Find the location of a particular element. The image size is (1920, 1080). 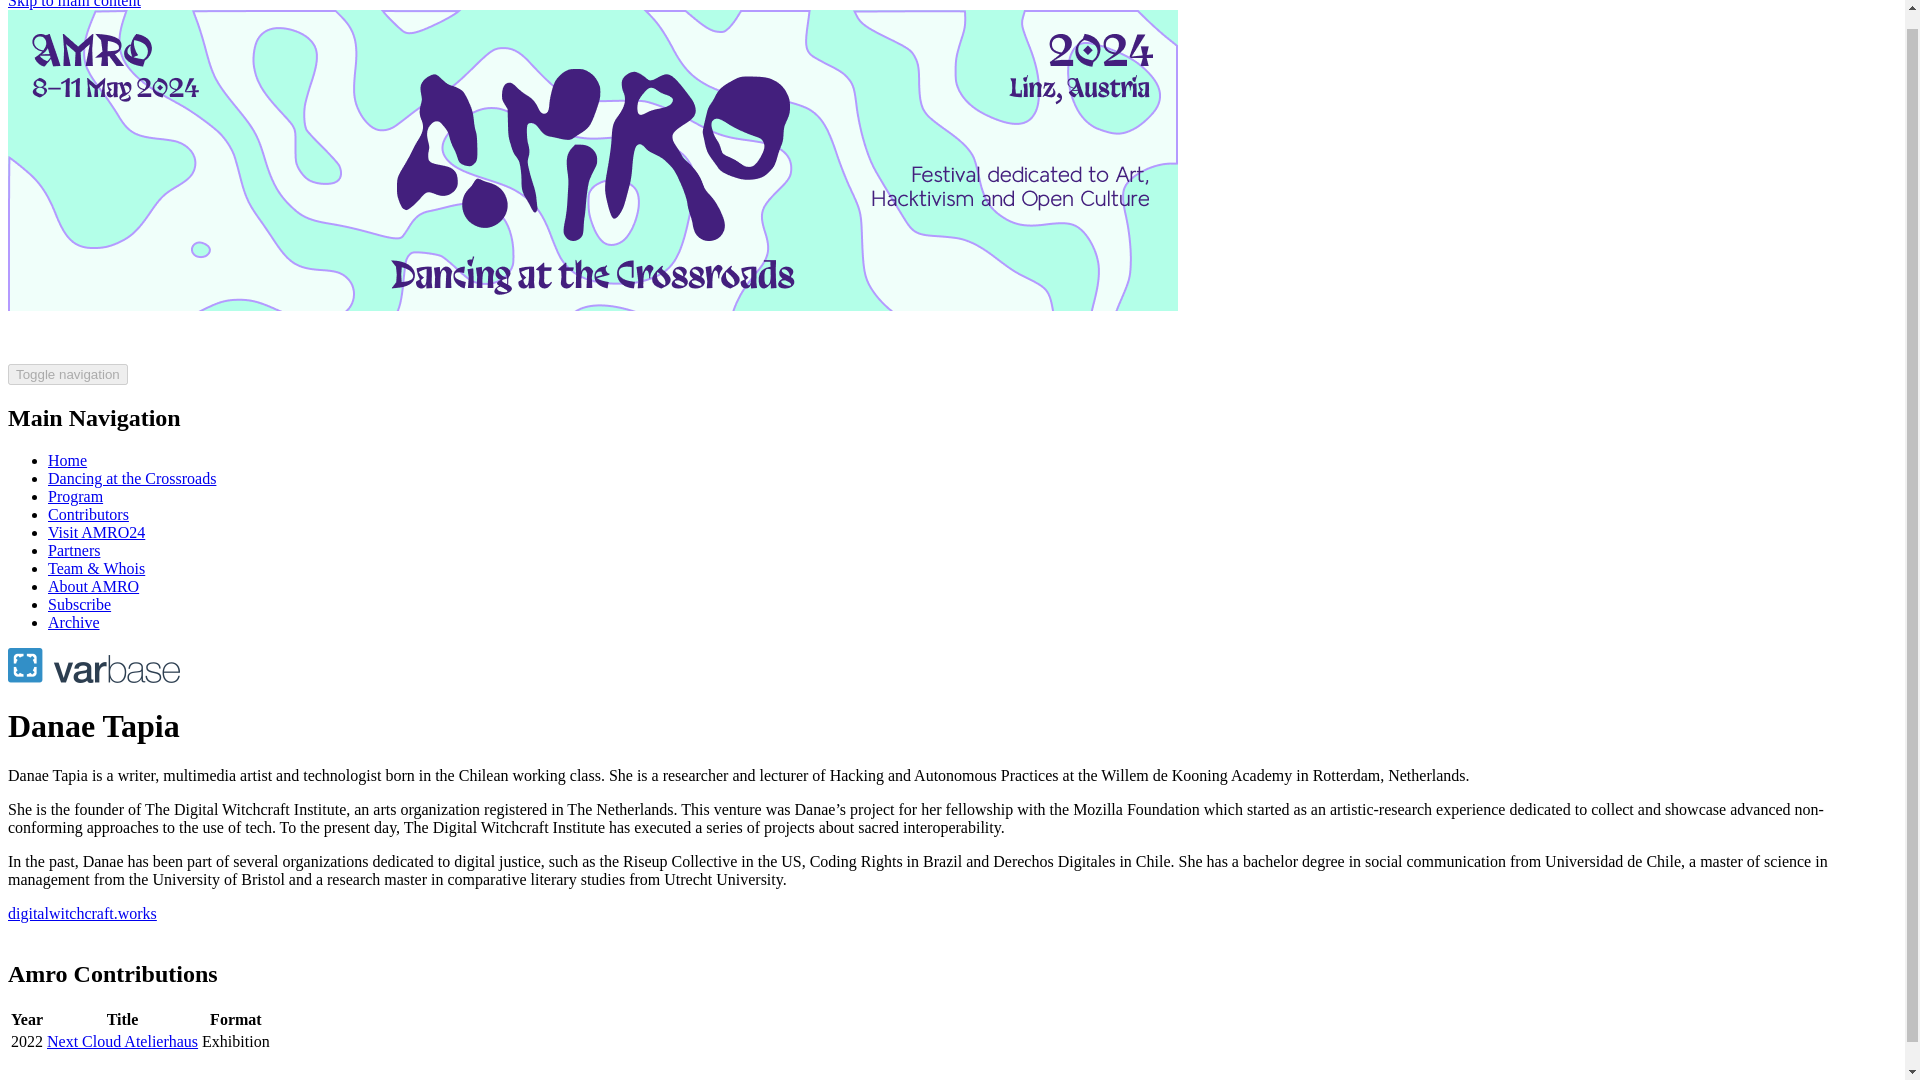

Dancing at the Crossroads is located at coordinates (132, 478).